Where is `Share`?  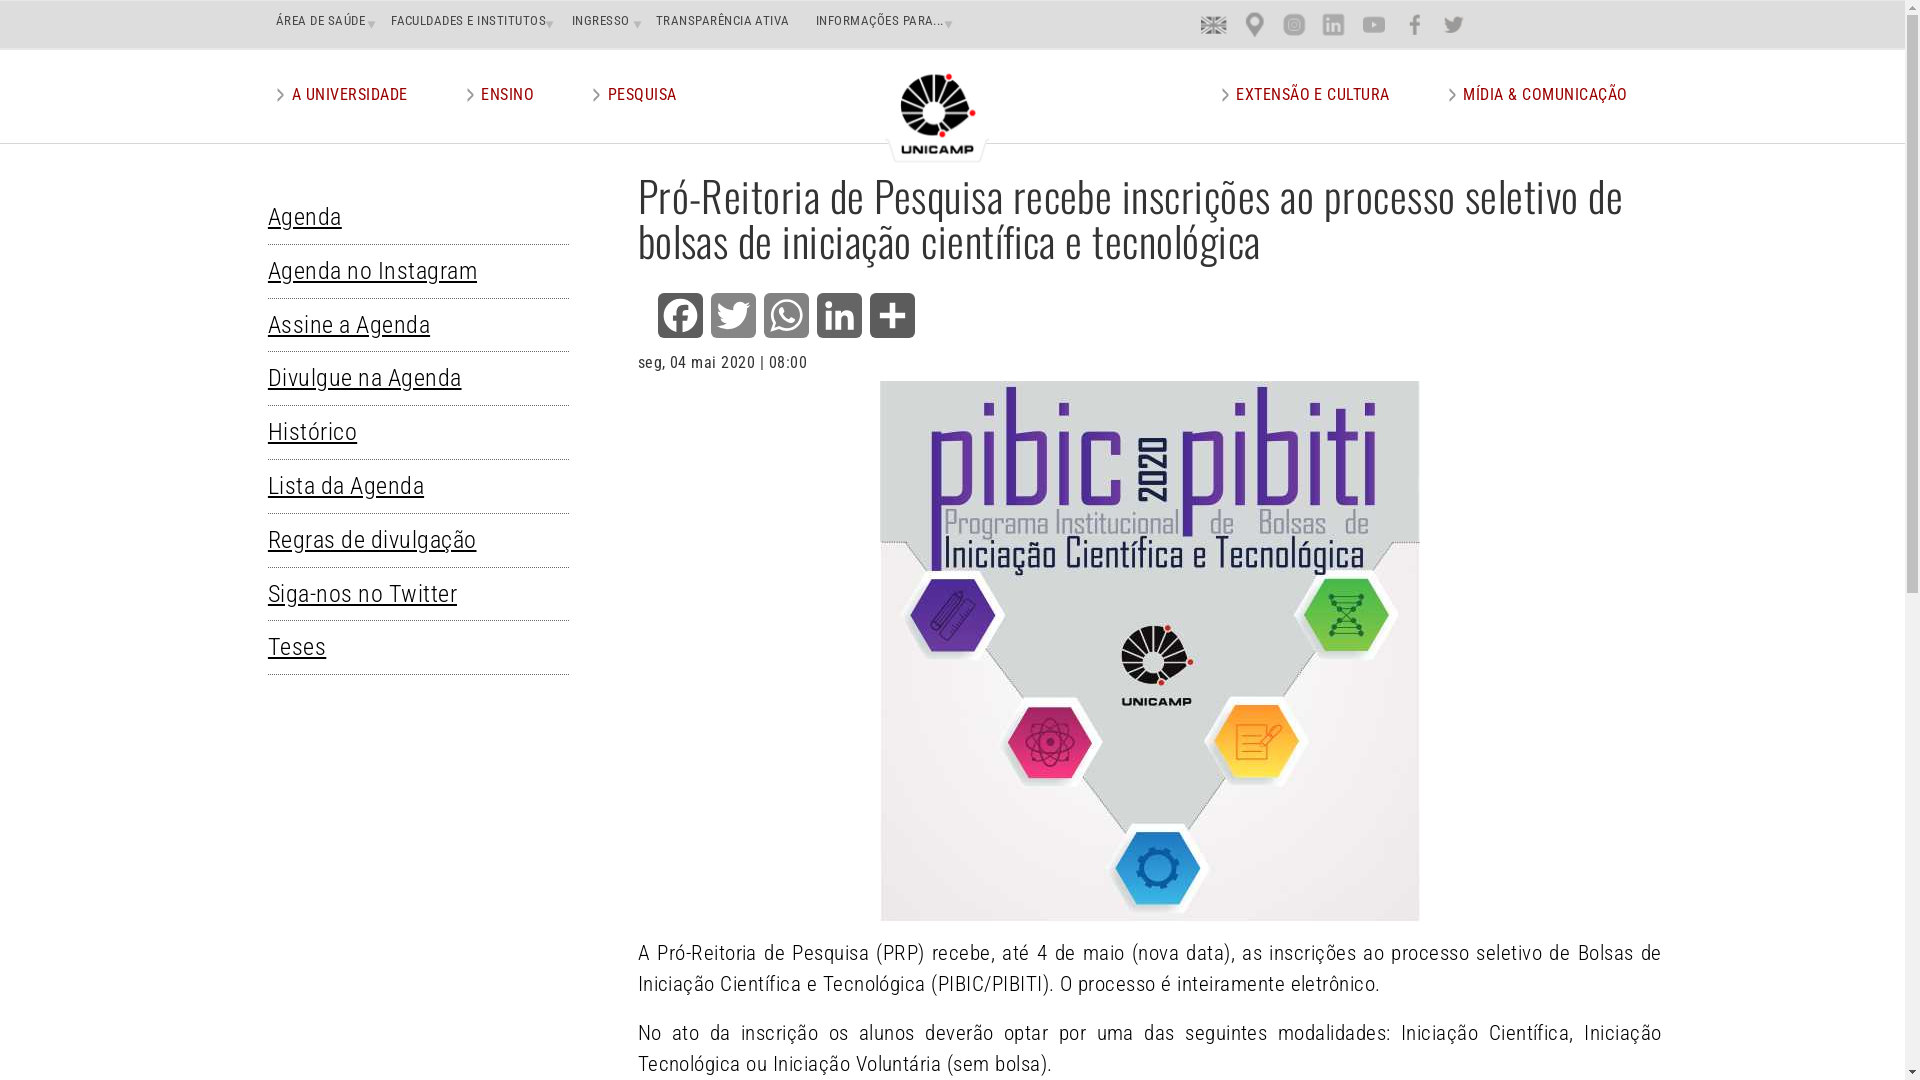 Share is located at coordinates (892, 315).